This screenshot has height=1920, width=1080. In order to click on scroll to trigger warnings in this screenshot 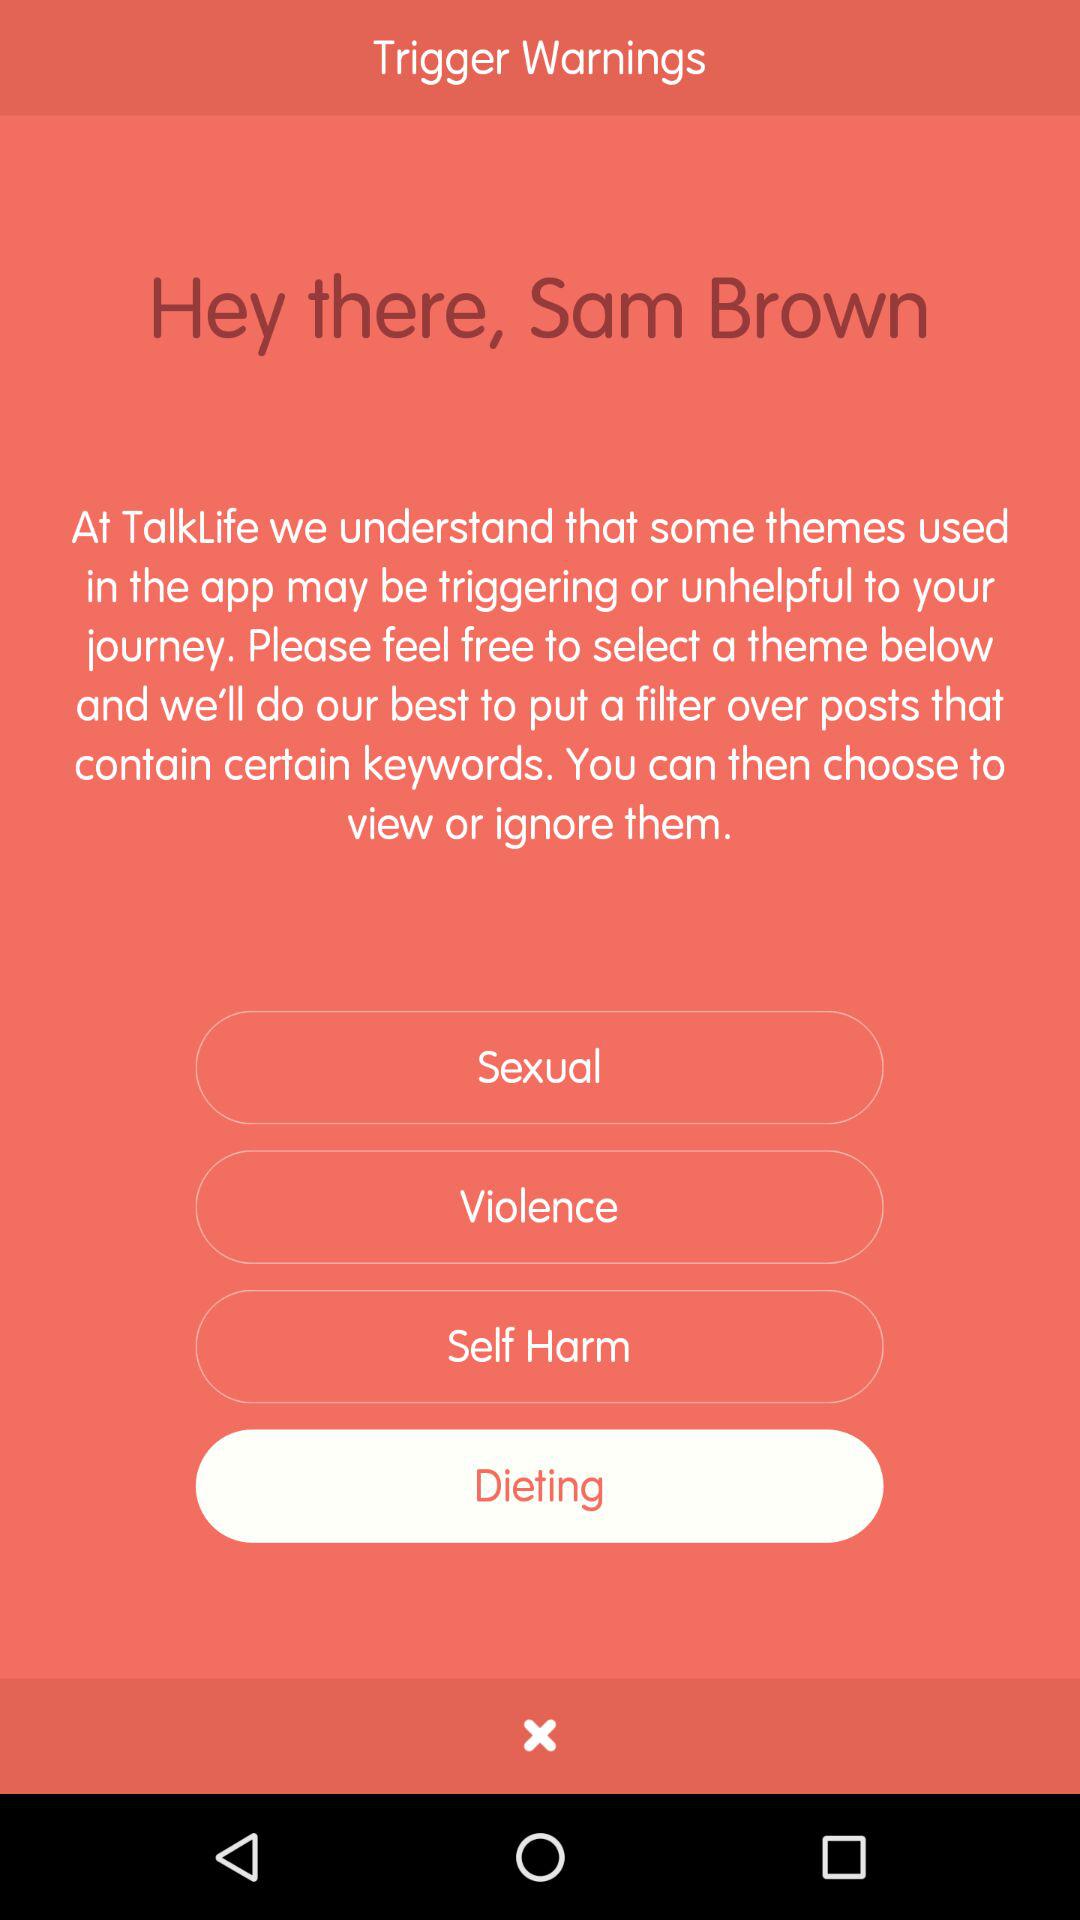, I will do `click(540, 58)`.